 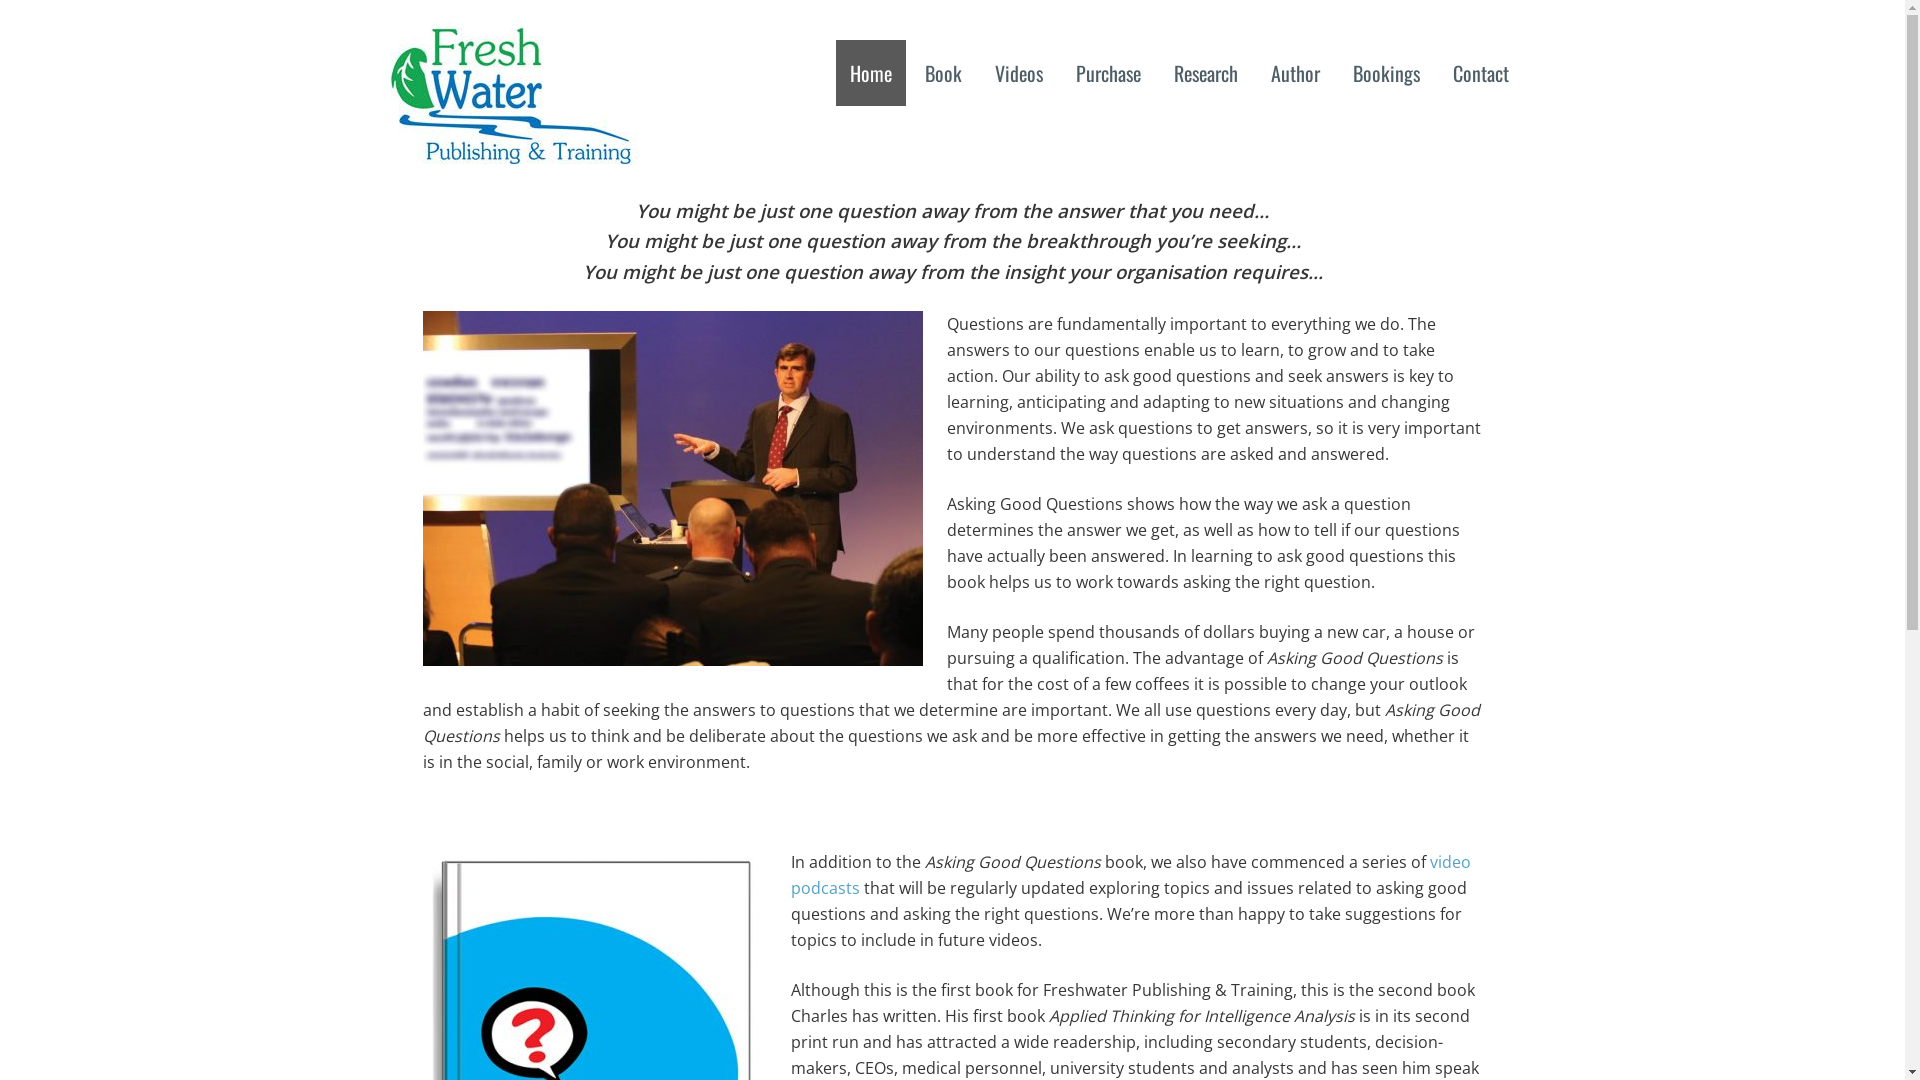 What do you see at coordinates (1108, 73) in the screenshot?
I see `Purchase` at bounding box center [1108, 73].